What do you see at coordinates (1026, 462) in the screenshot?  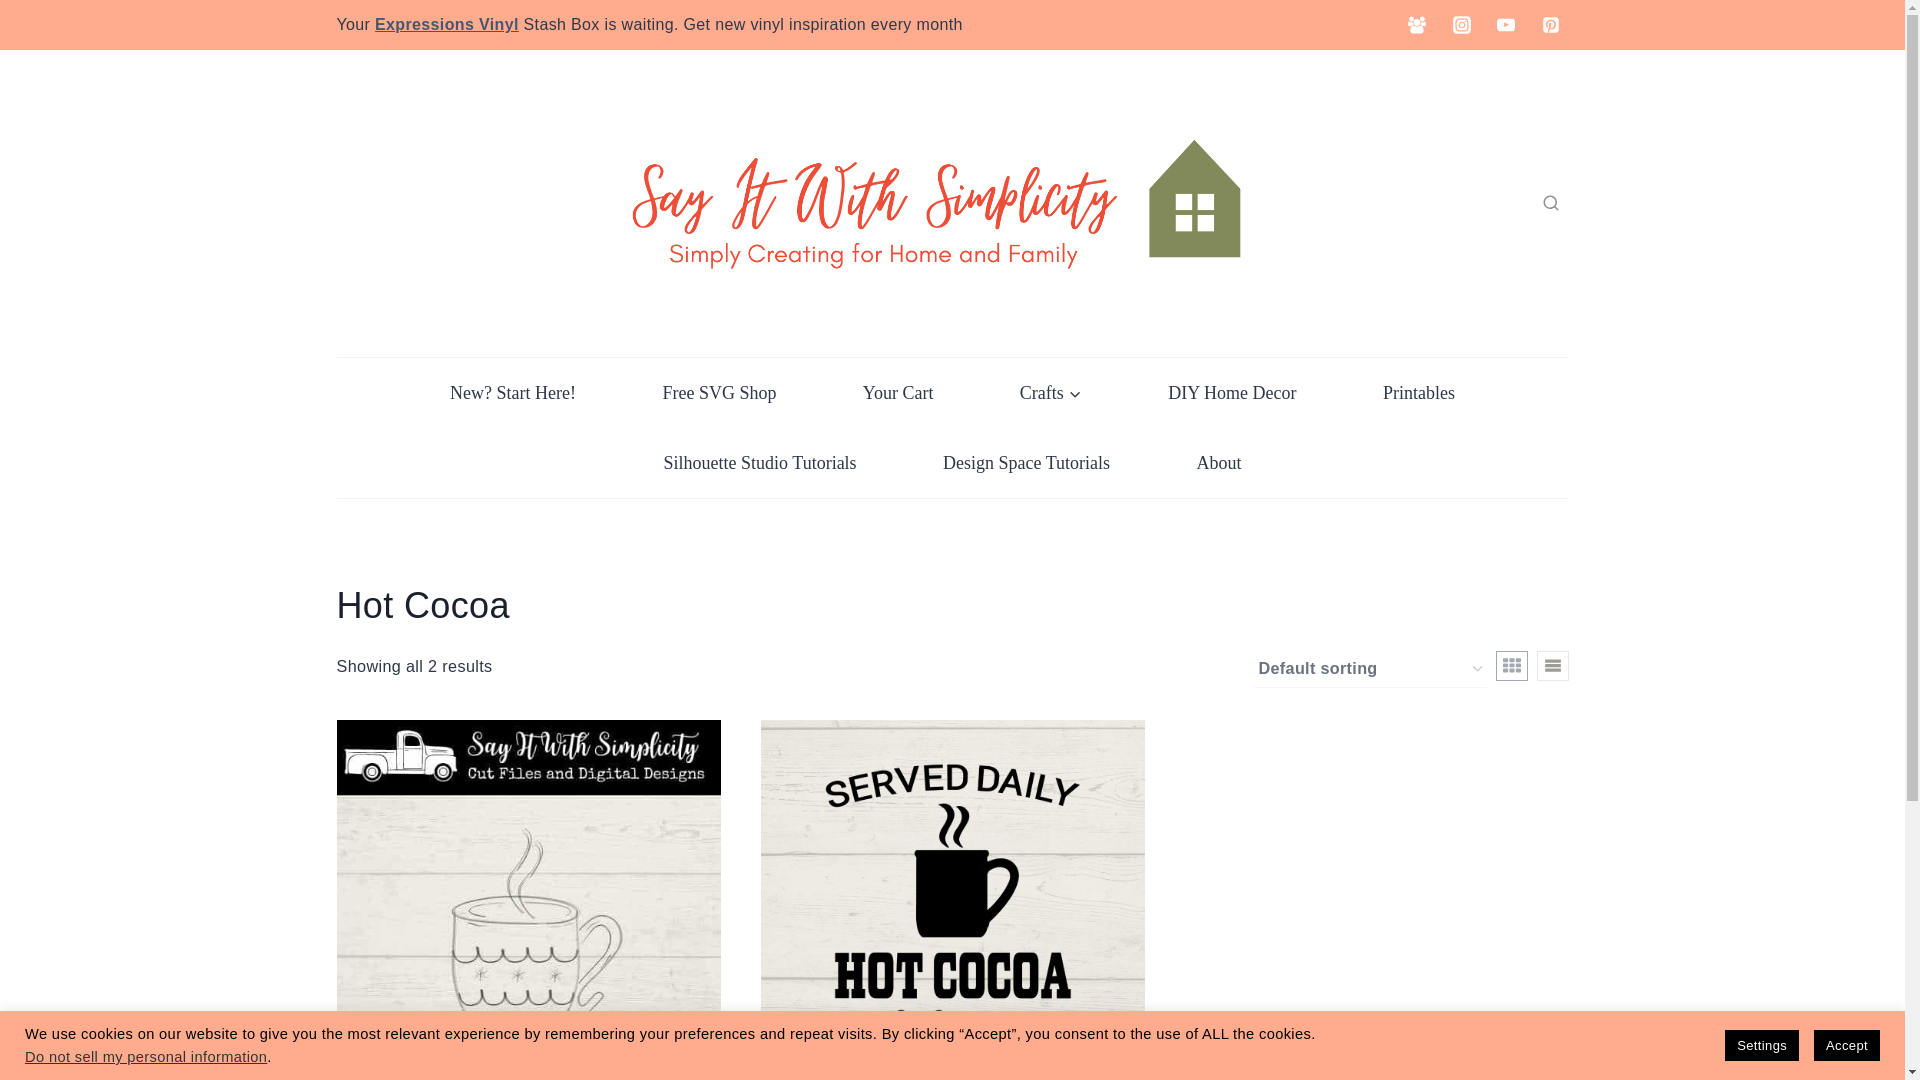 I see `Design Space Tutorials` at bounding box center [1026, 462].